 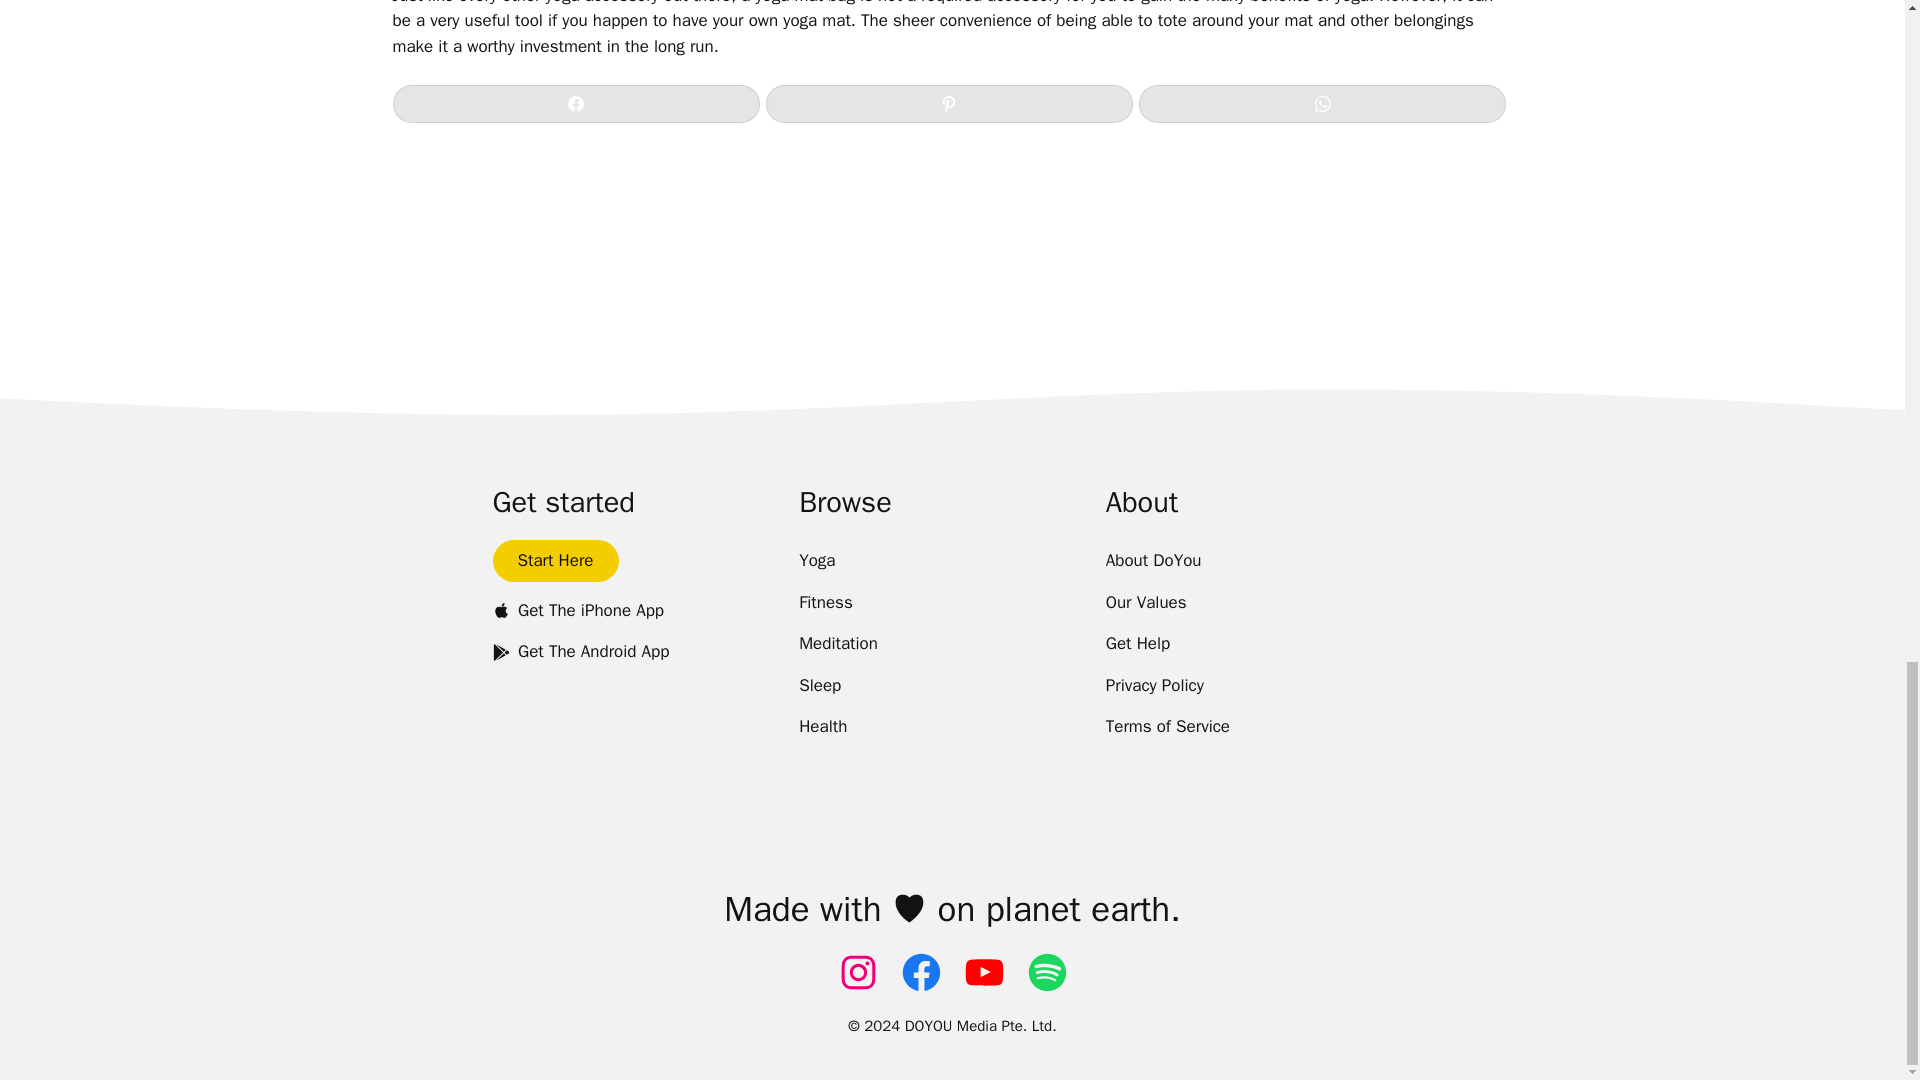 I want to click on Health, so click(x=822, y=727).